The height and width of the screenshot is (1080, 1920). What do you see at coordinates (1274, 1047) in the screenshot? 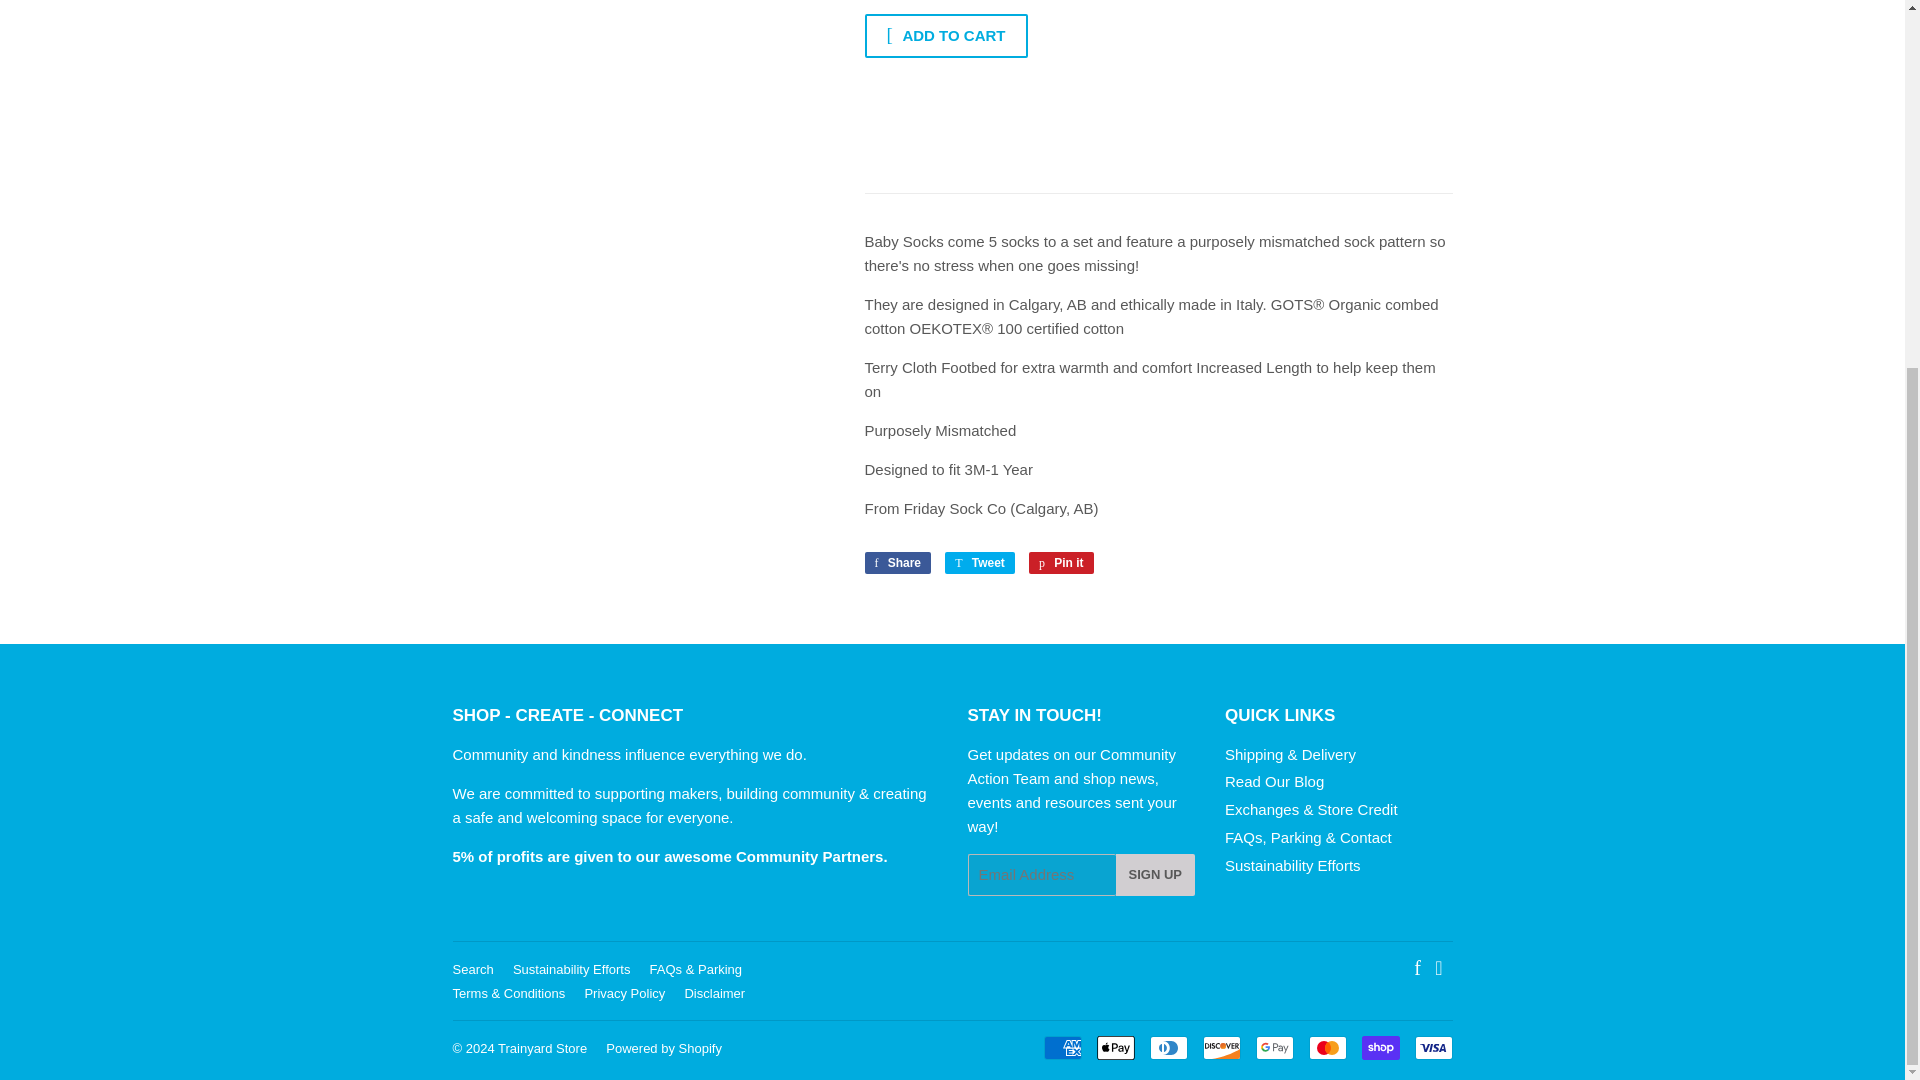
I see `Google Pay` at bounding box center [1274, 1047].